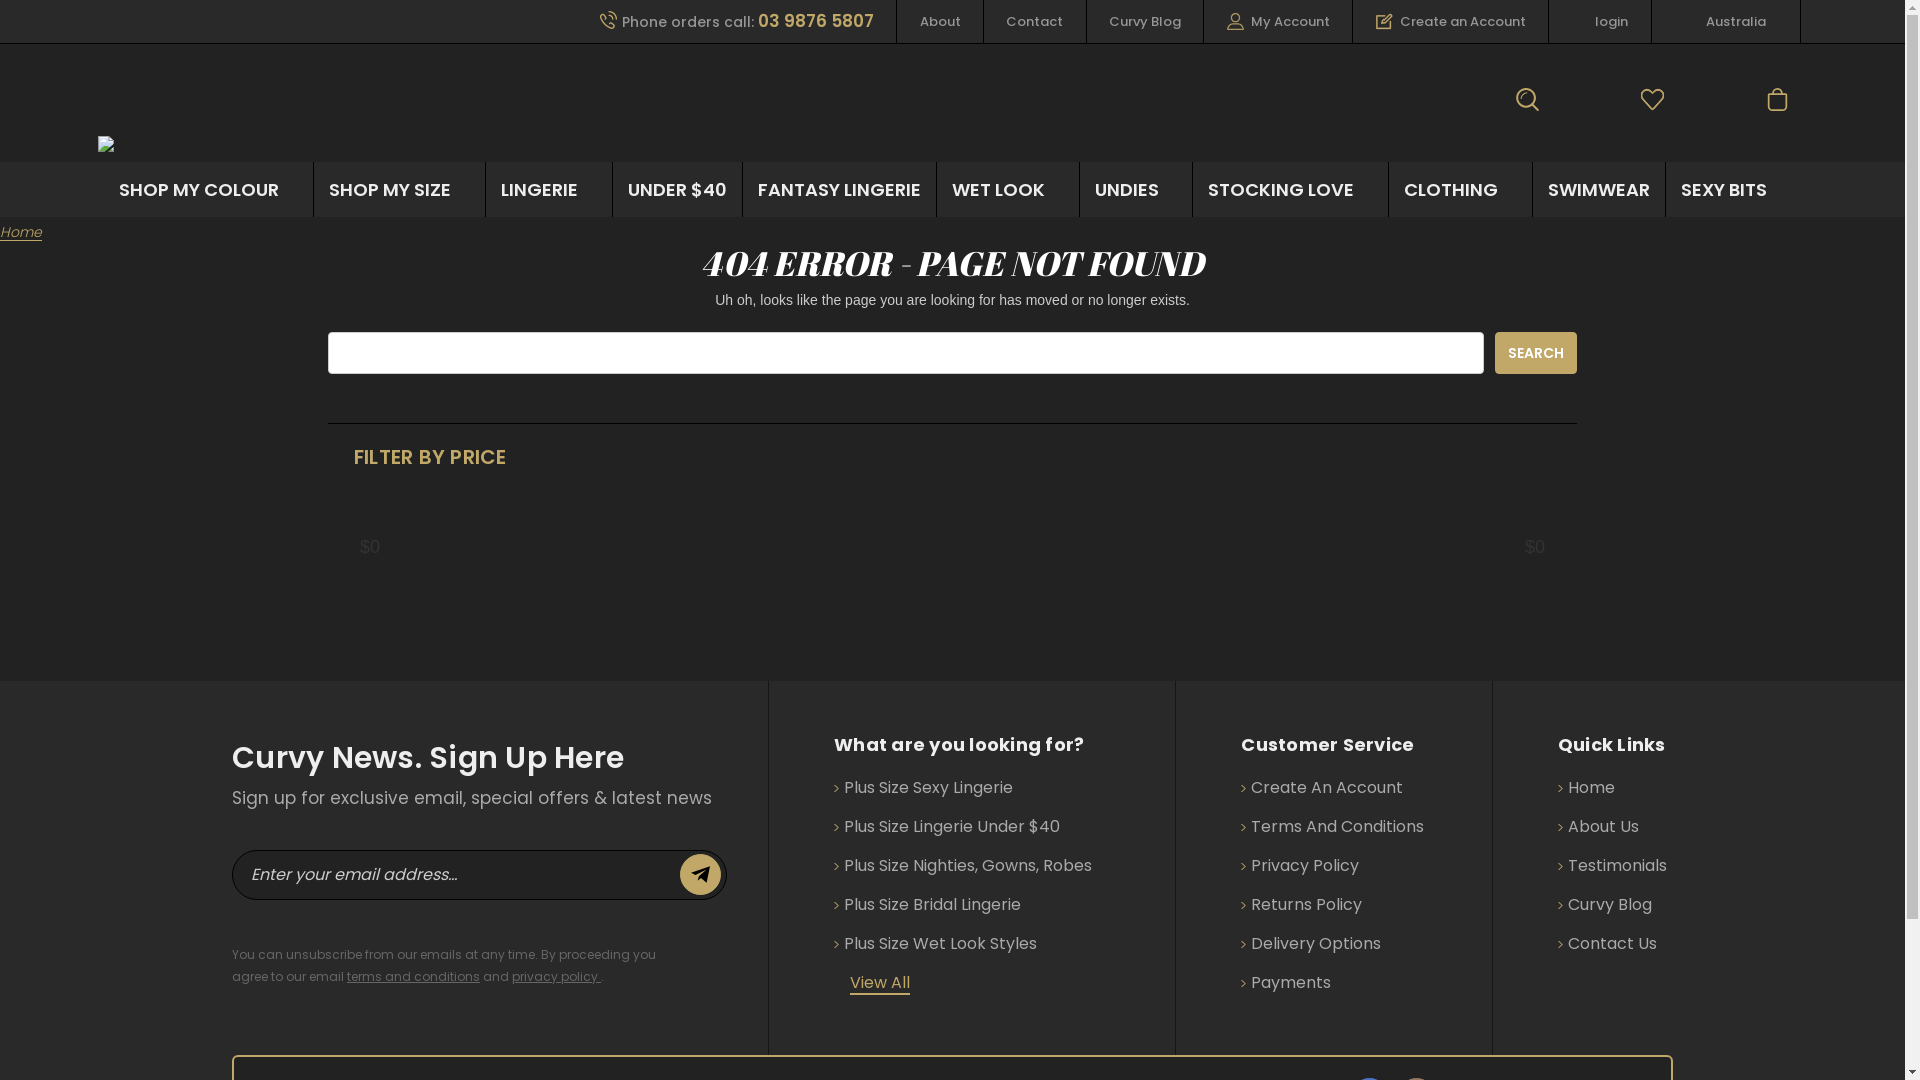 The height and width of the screenshot is (1080, 1920). I want to click on Contact Us, so click(1608, 944).